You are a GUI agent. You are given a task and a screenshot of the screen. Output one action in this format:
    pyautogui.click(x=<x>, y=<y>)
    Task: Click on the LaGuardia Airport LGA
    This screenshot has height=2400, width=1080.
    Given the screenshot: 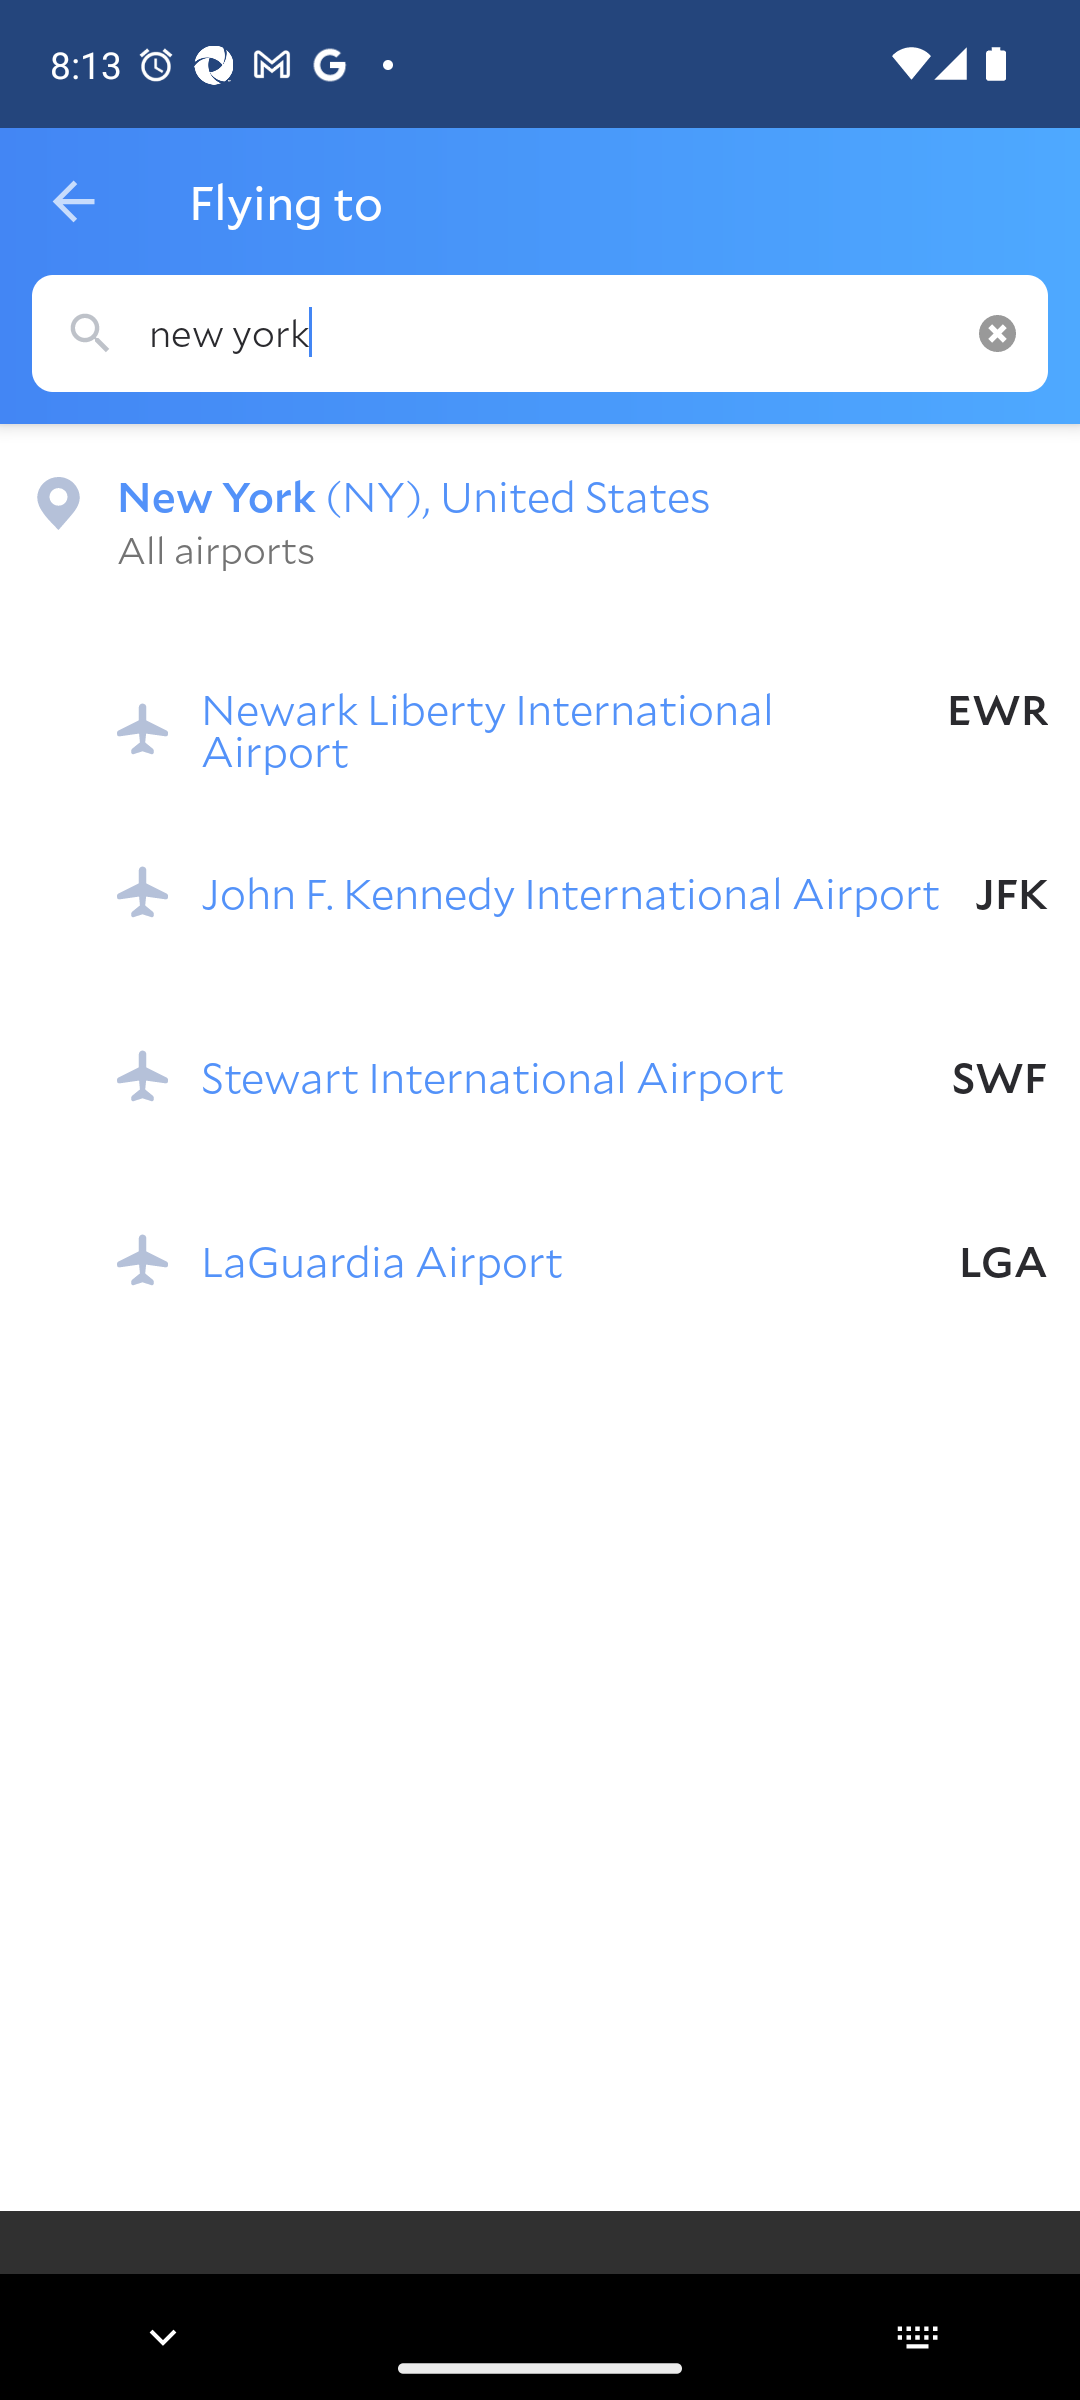 What is the action you would take?
    pyautogui.click(x=582, y=1260)
    